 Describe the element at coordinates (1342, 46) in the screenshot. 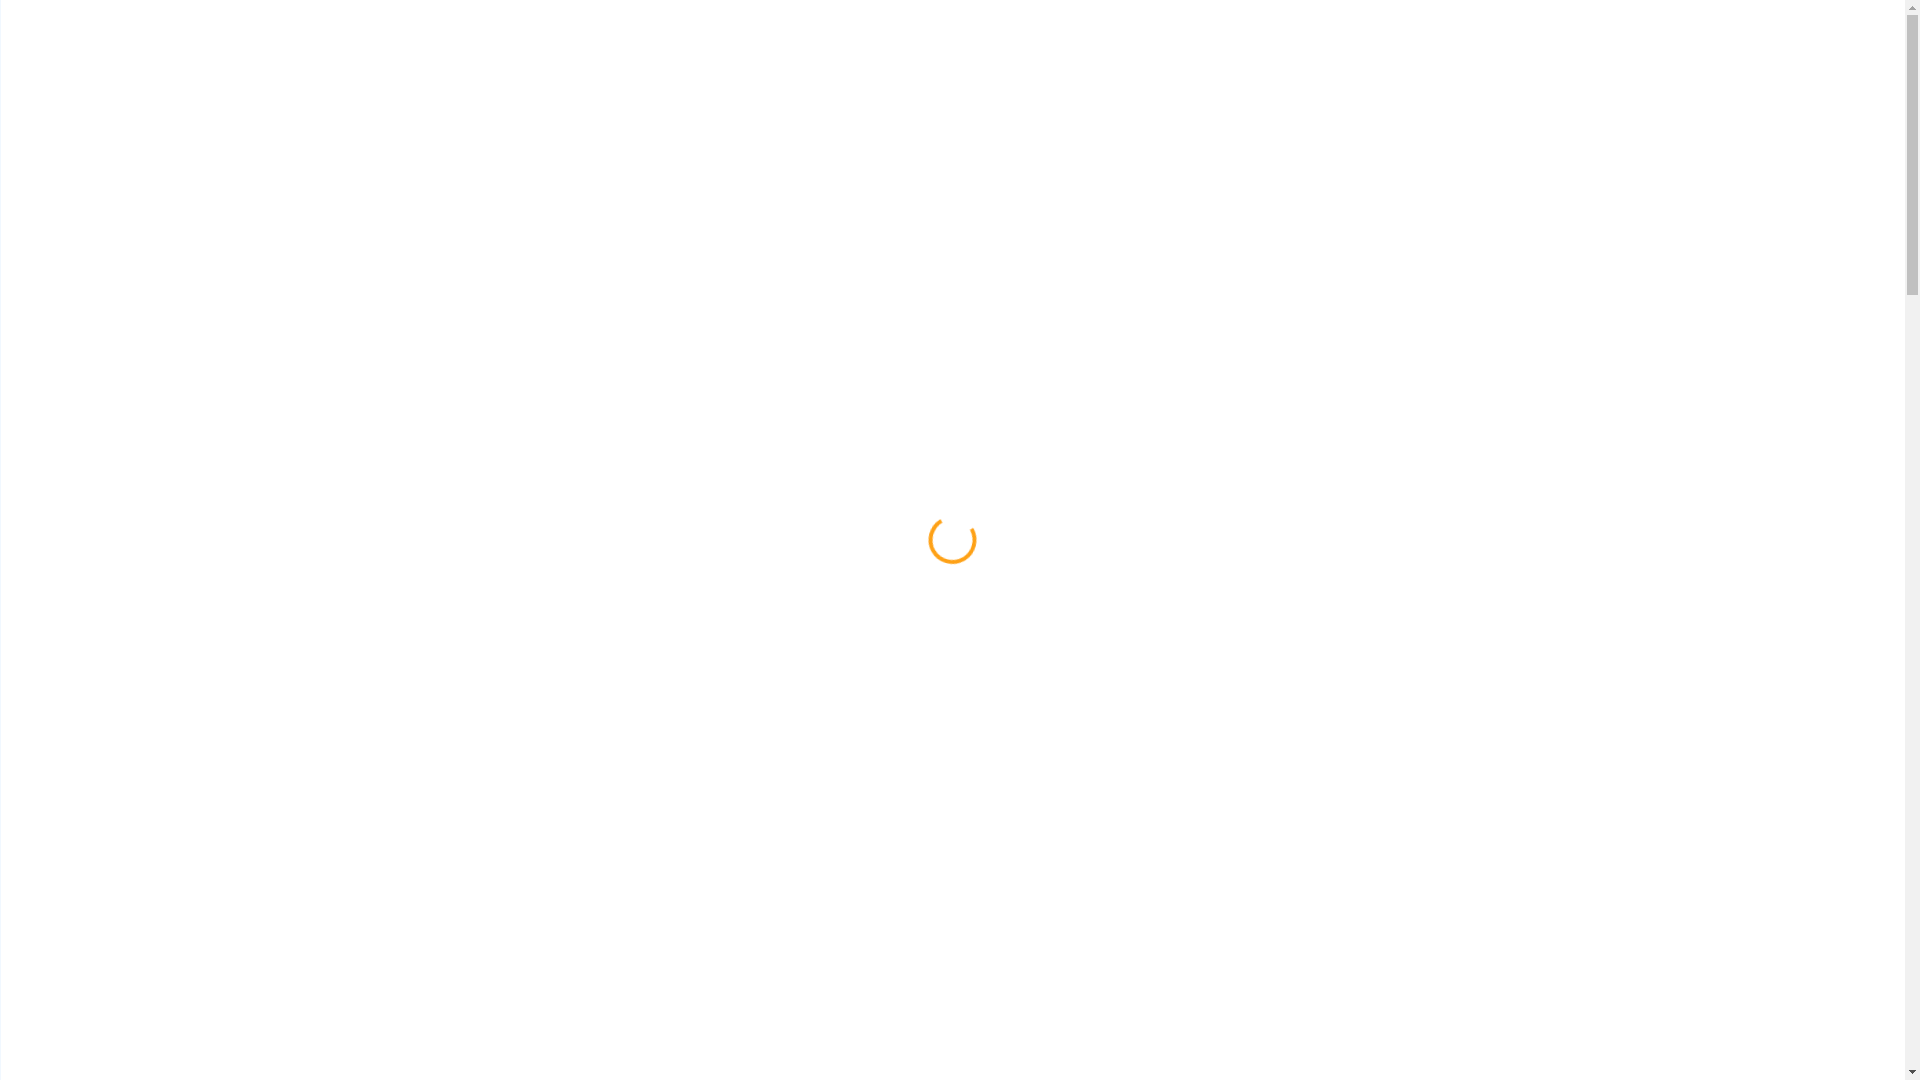

I see `CONTACT` at that location.